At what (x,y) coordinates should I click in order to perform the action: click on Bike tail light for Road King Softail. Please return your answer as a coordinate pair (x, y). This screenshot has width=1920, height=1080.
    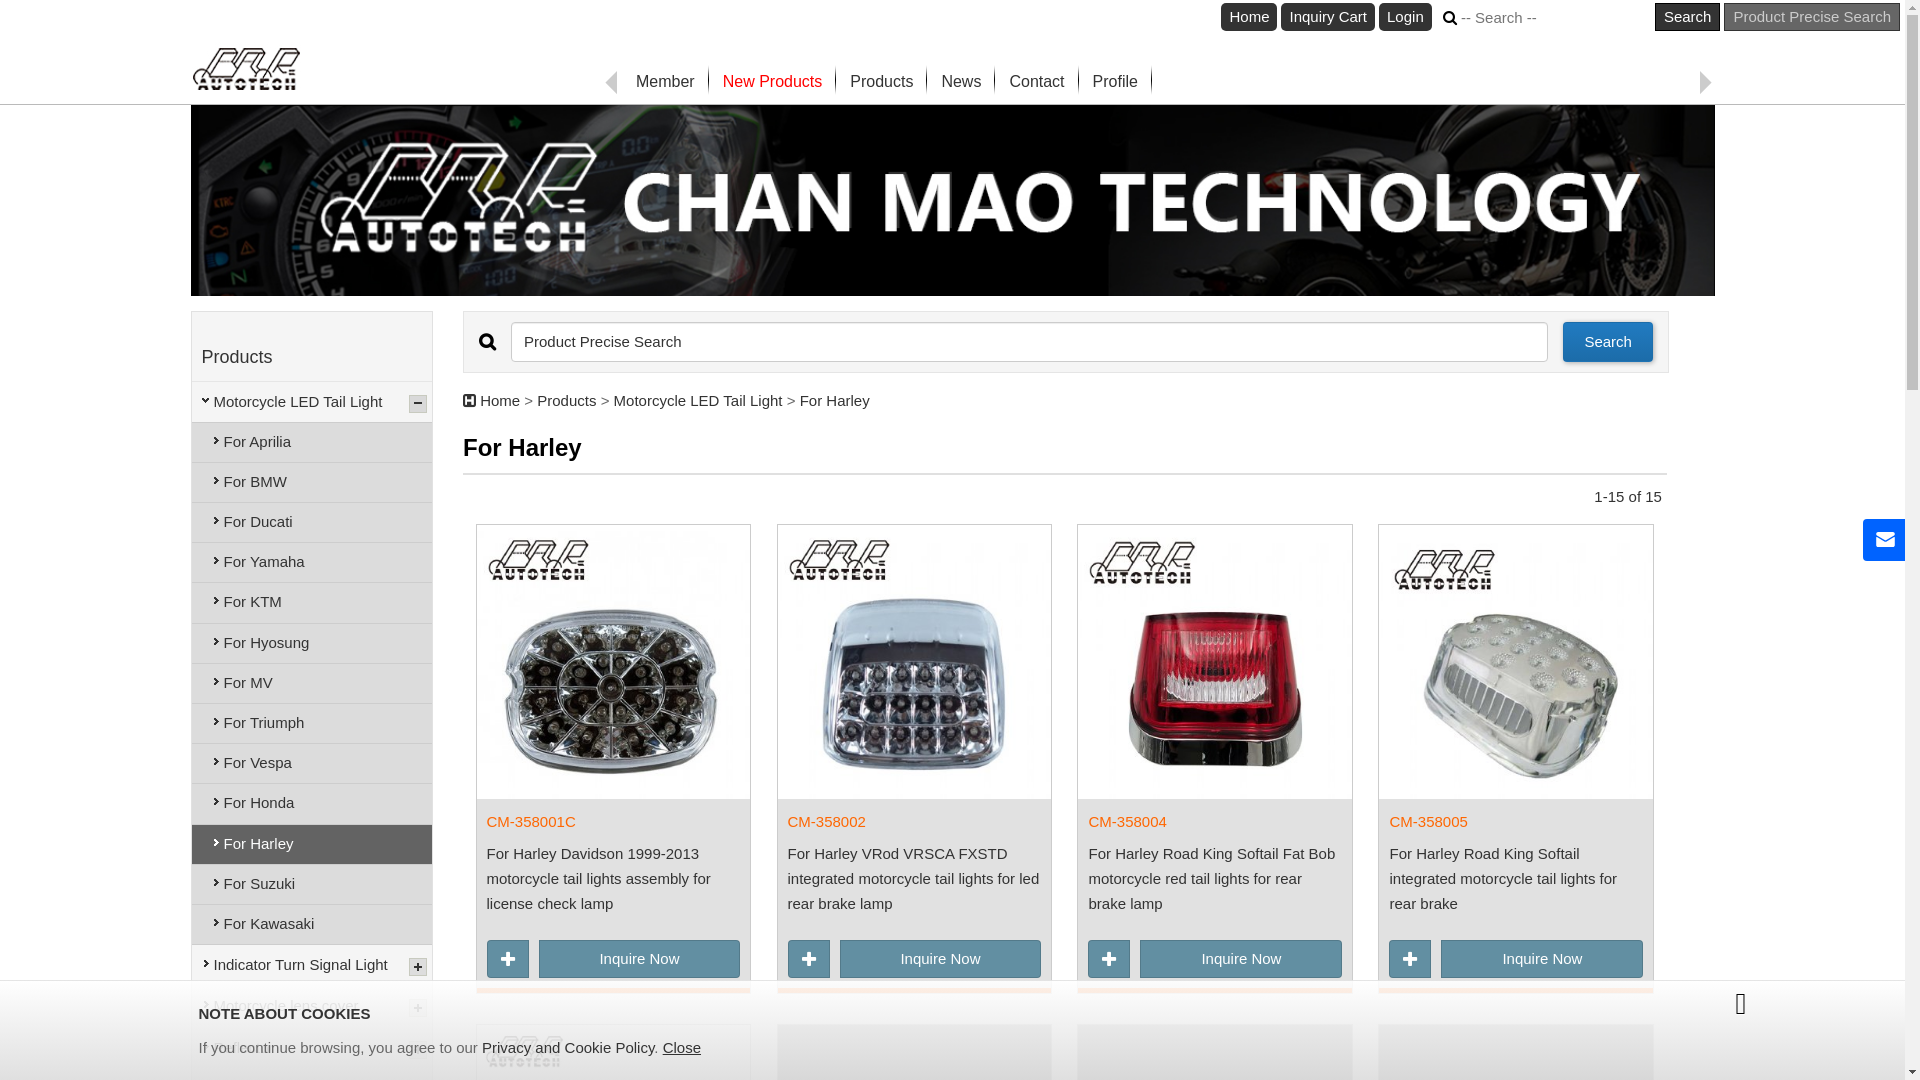
    Looking at the image, I should click on (1215, 662).